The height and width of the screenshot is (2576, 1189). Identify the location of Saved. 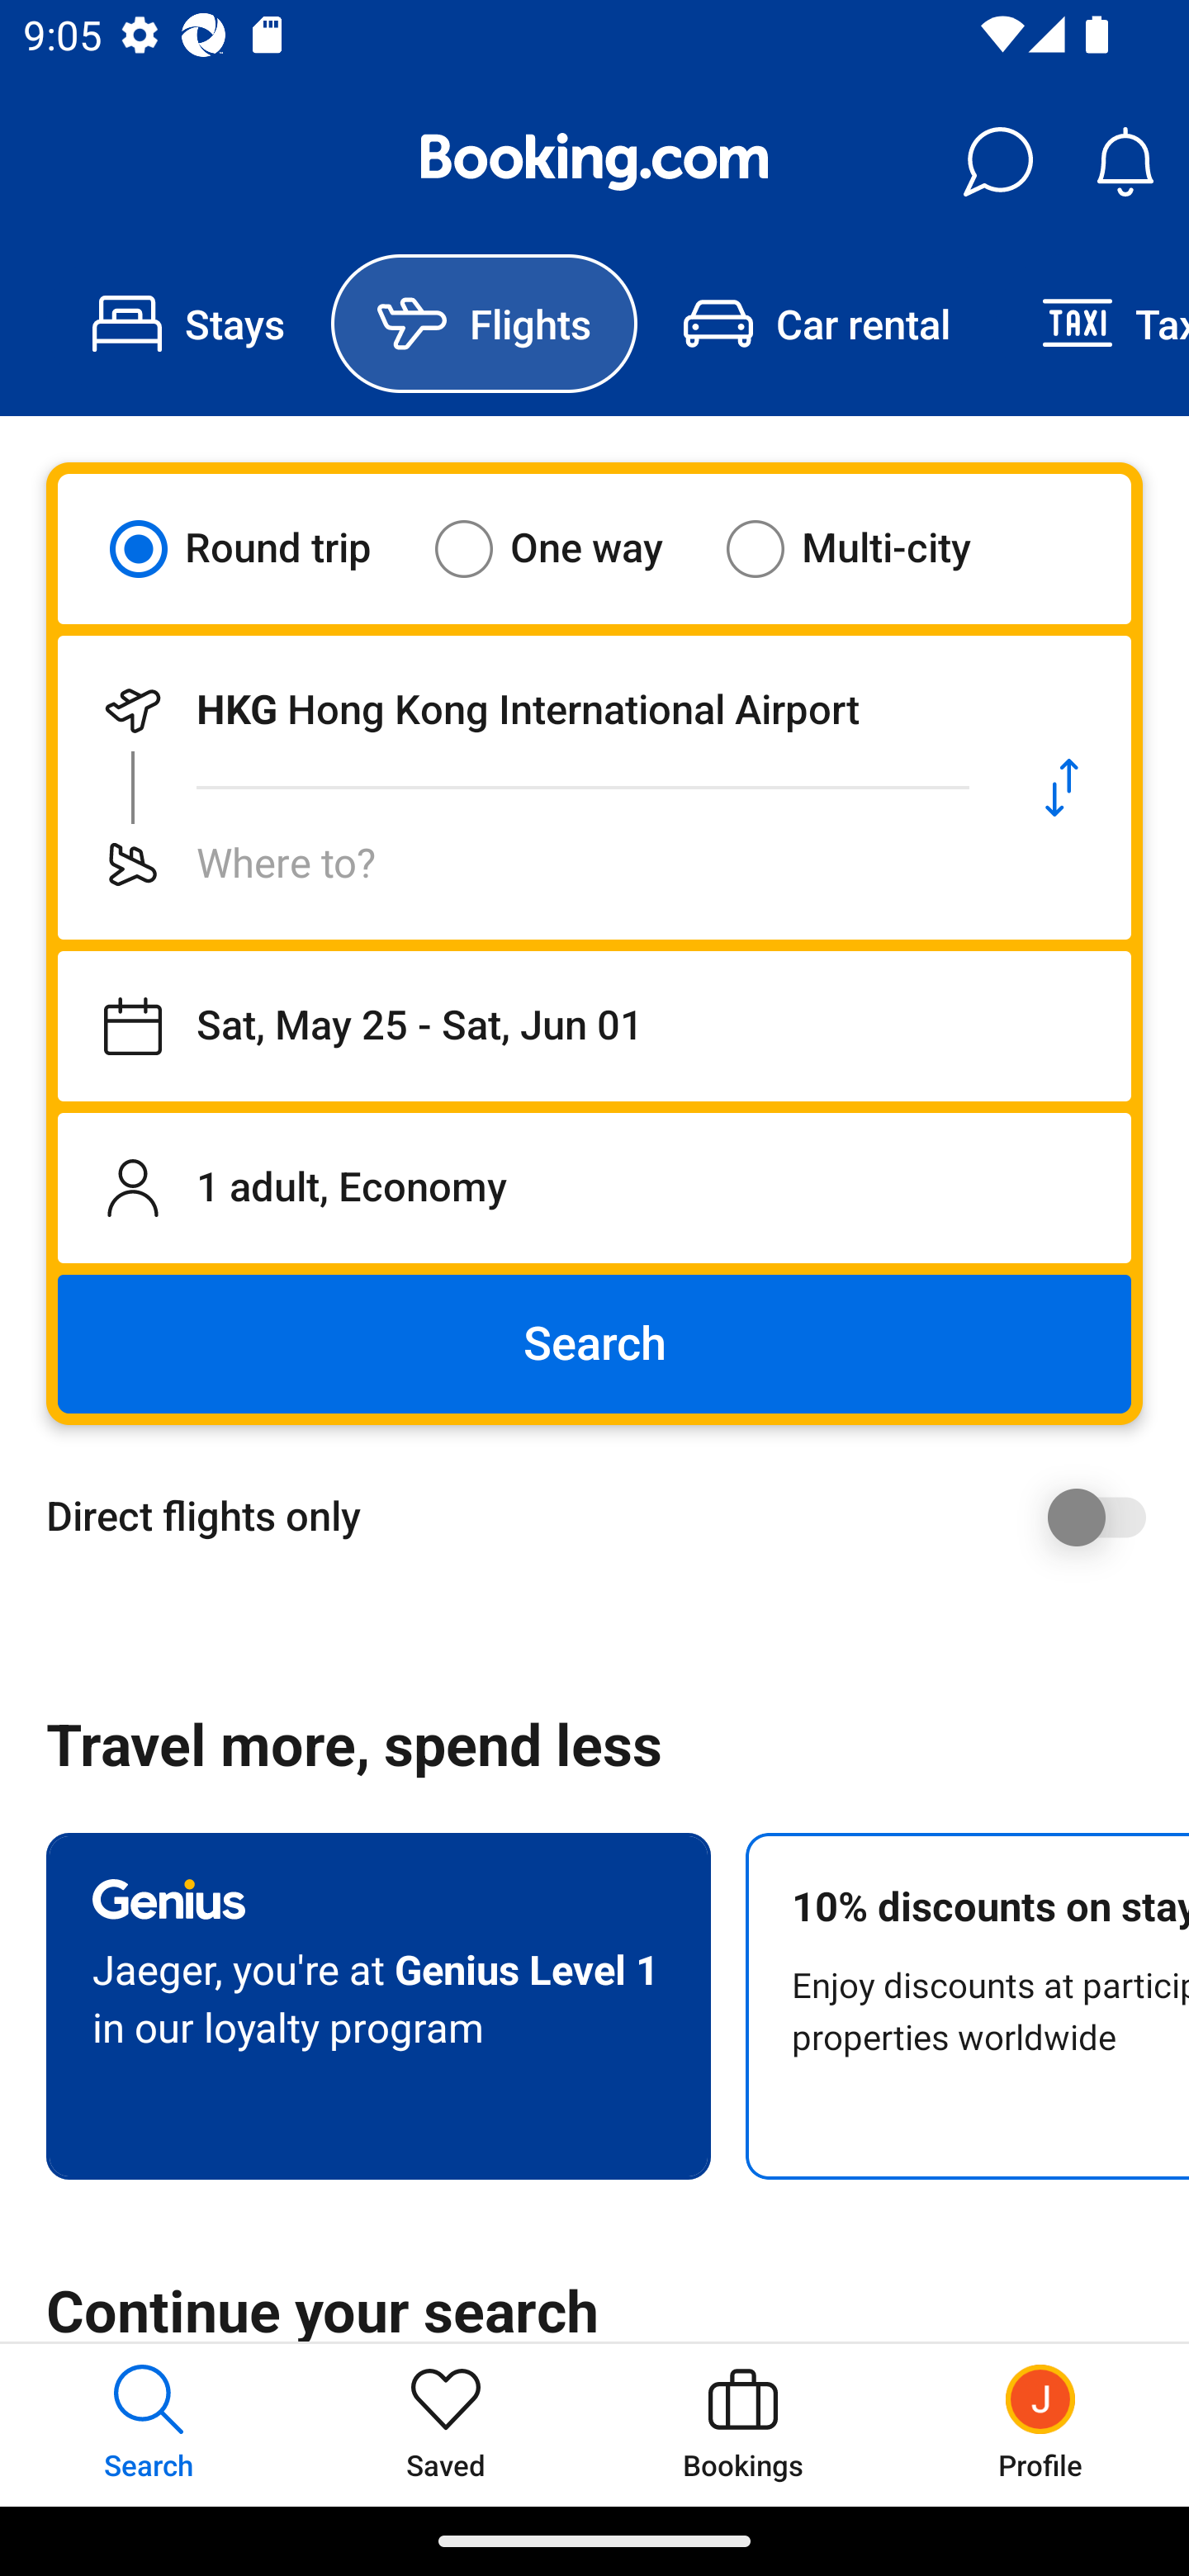
(446, 2424).